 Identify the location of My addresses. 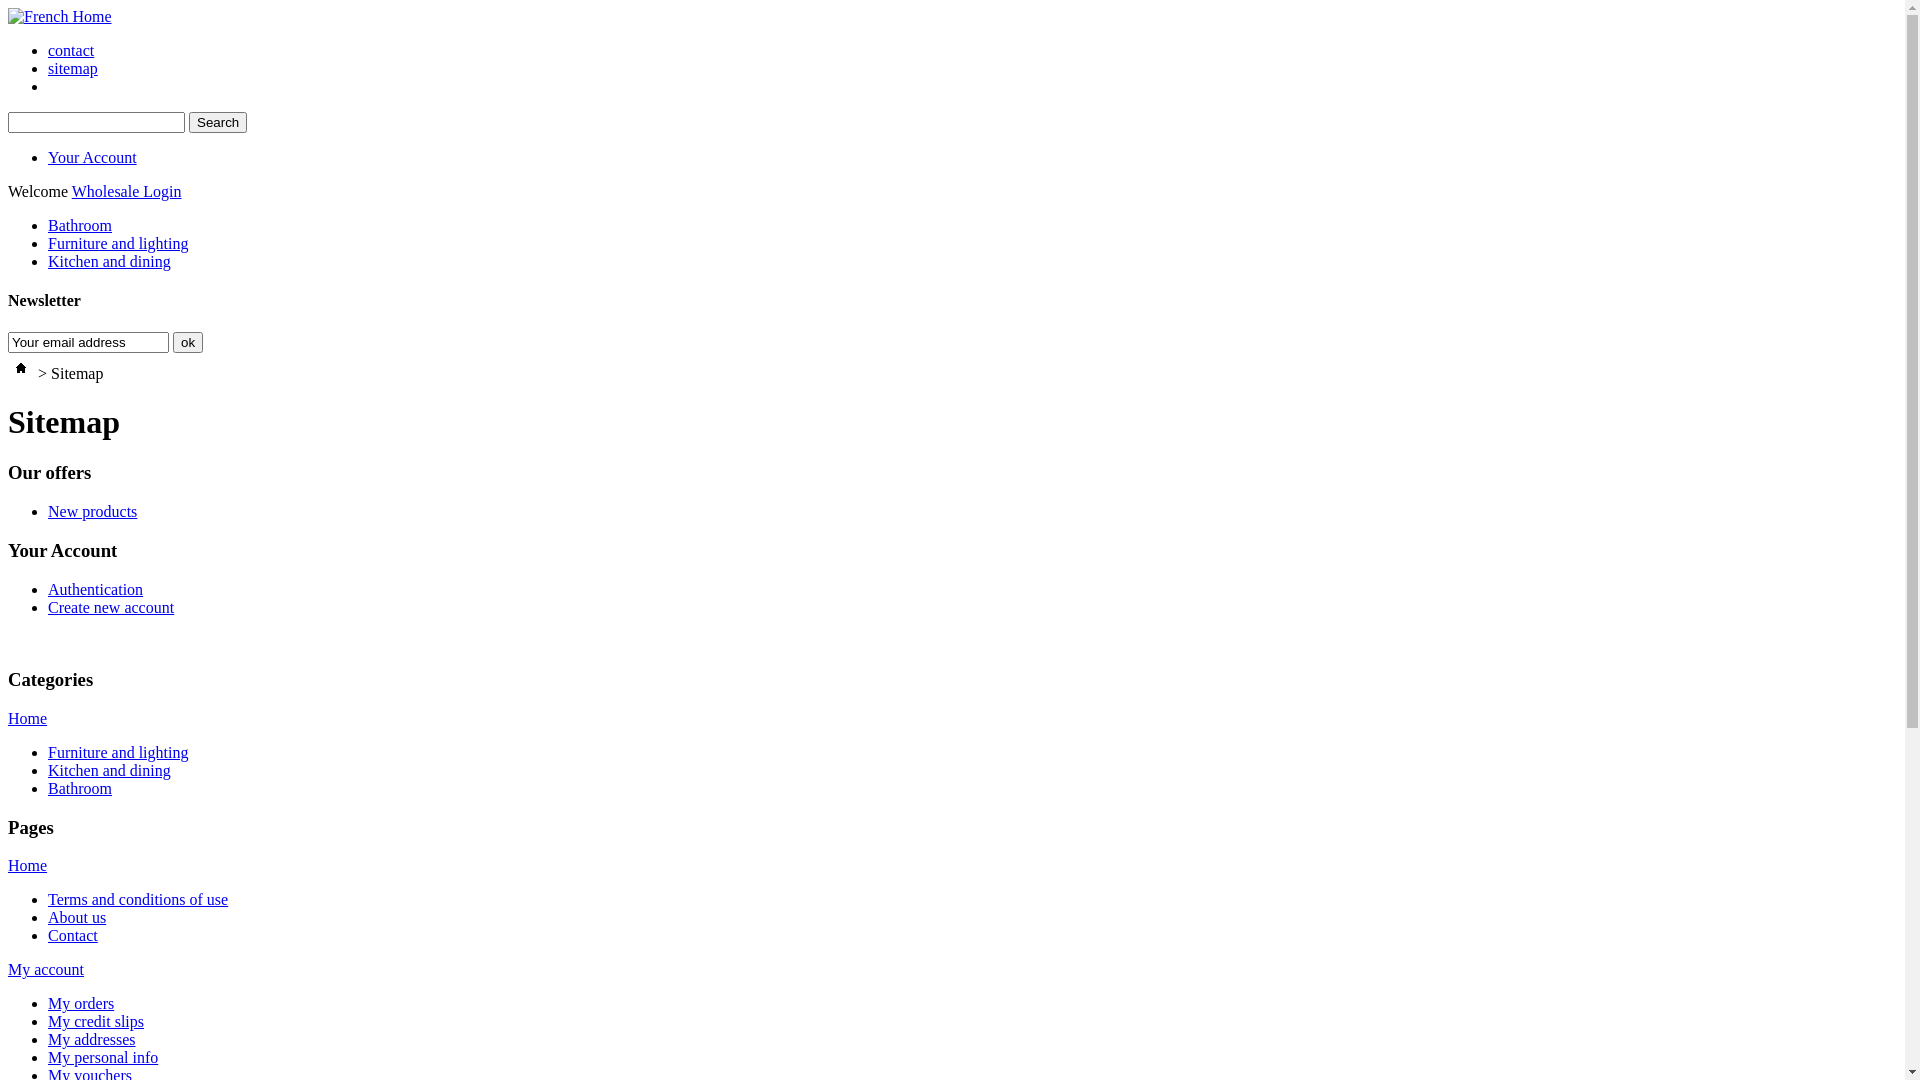
(92, 1040).